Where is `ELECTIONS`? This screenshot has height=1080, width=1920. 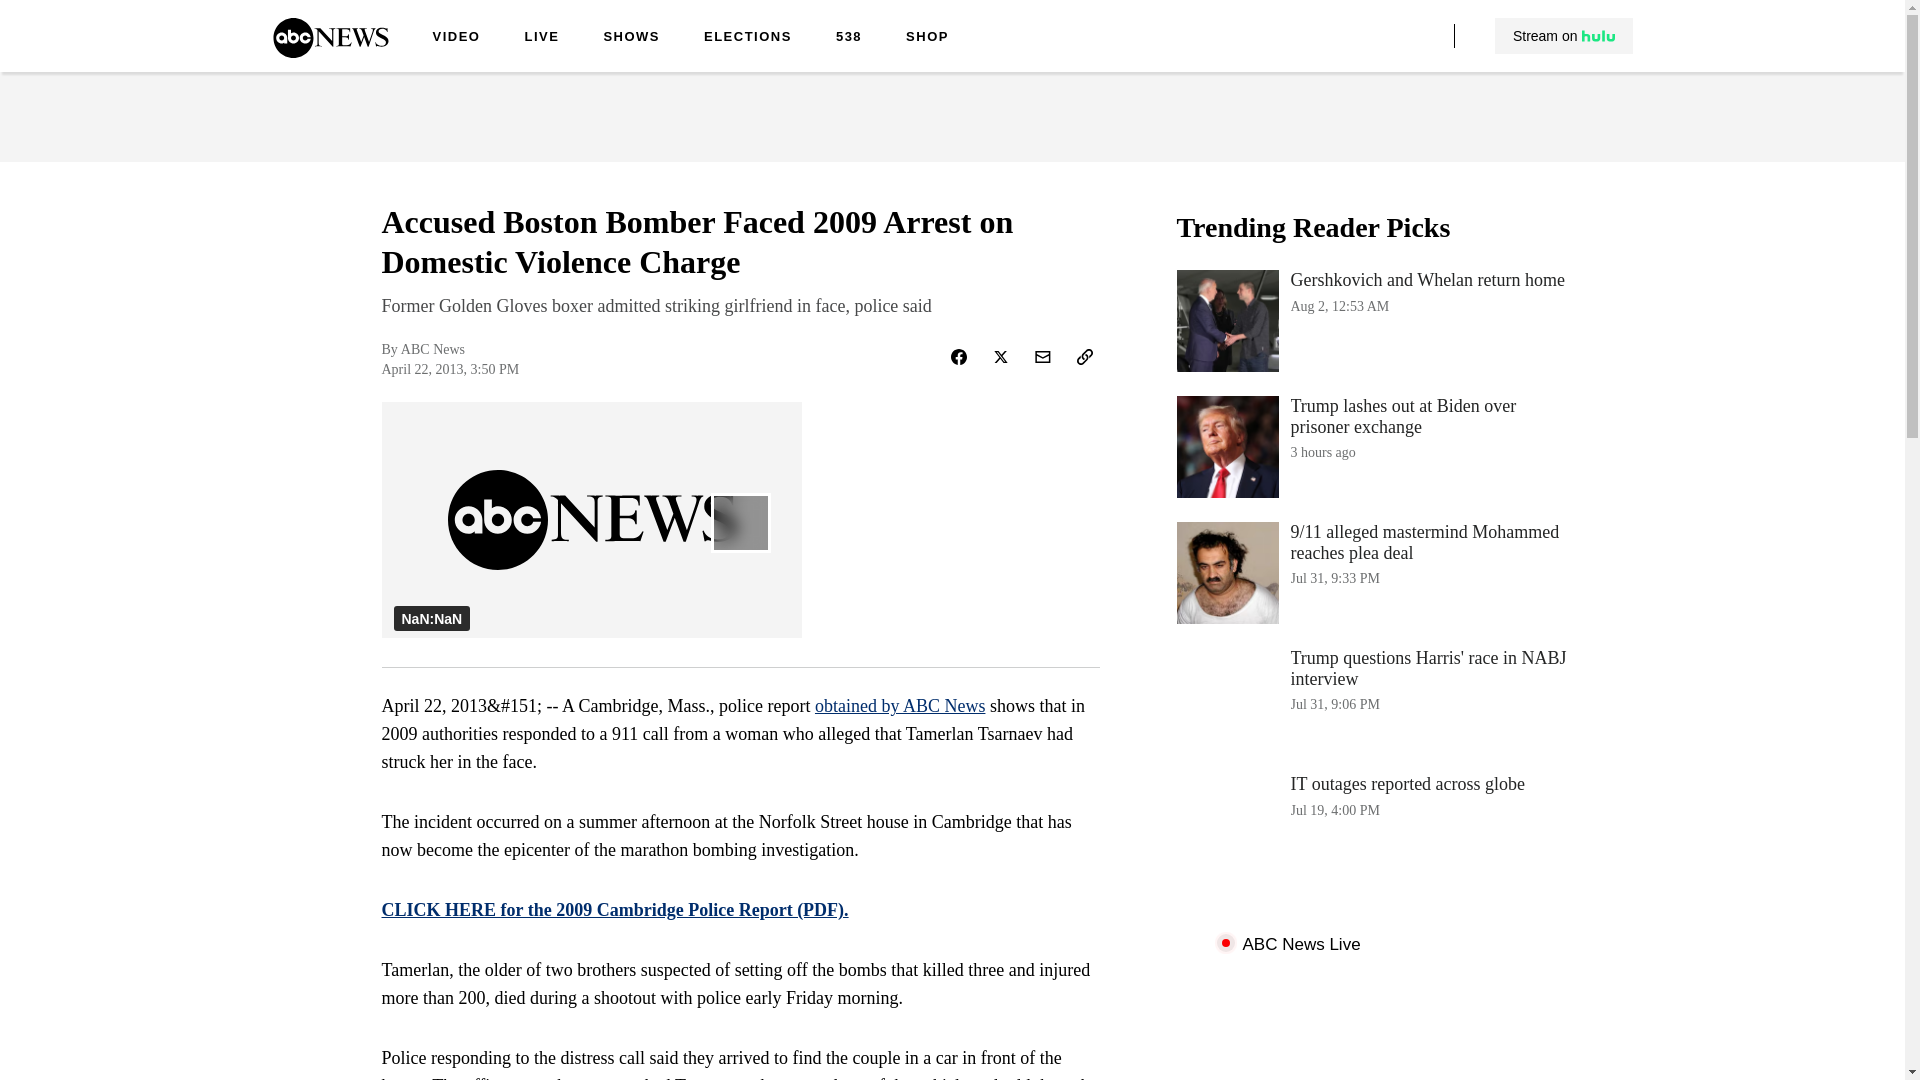
ELECTIONS is located at coordinates (1564, 36).